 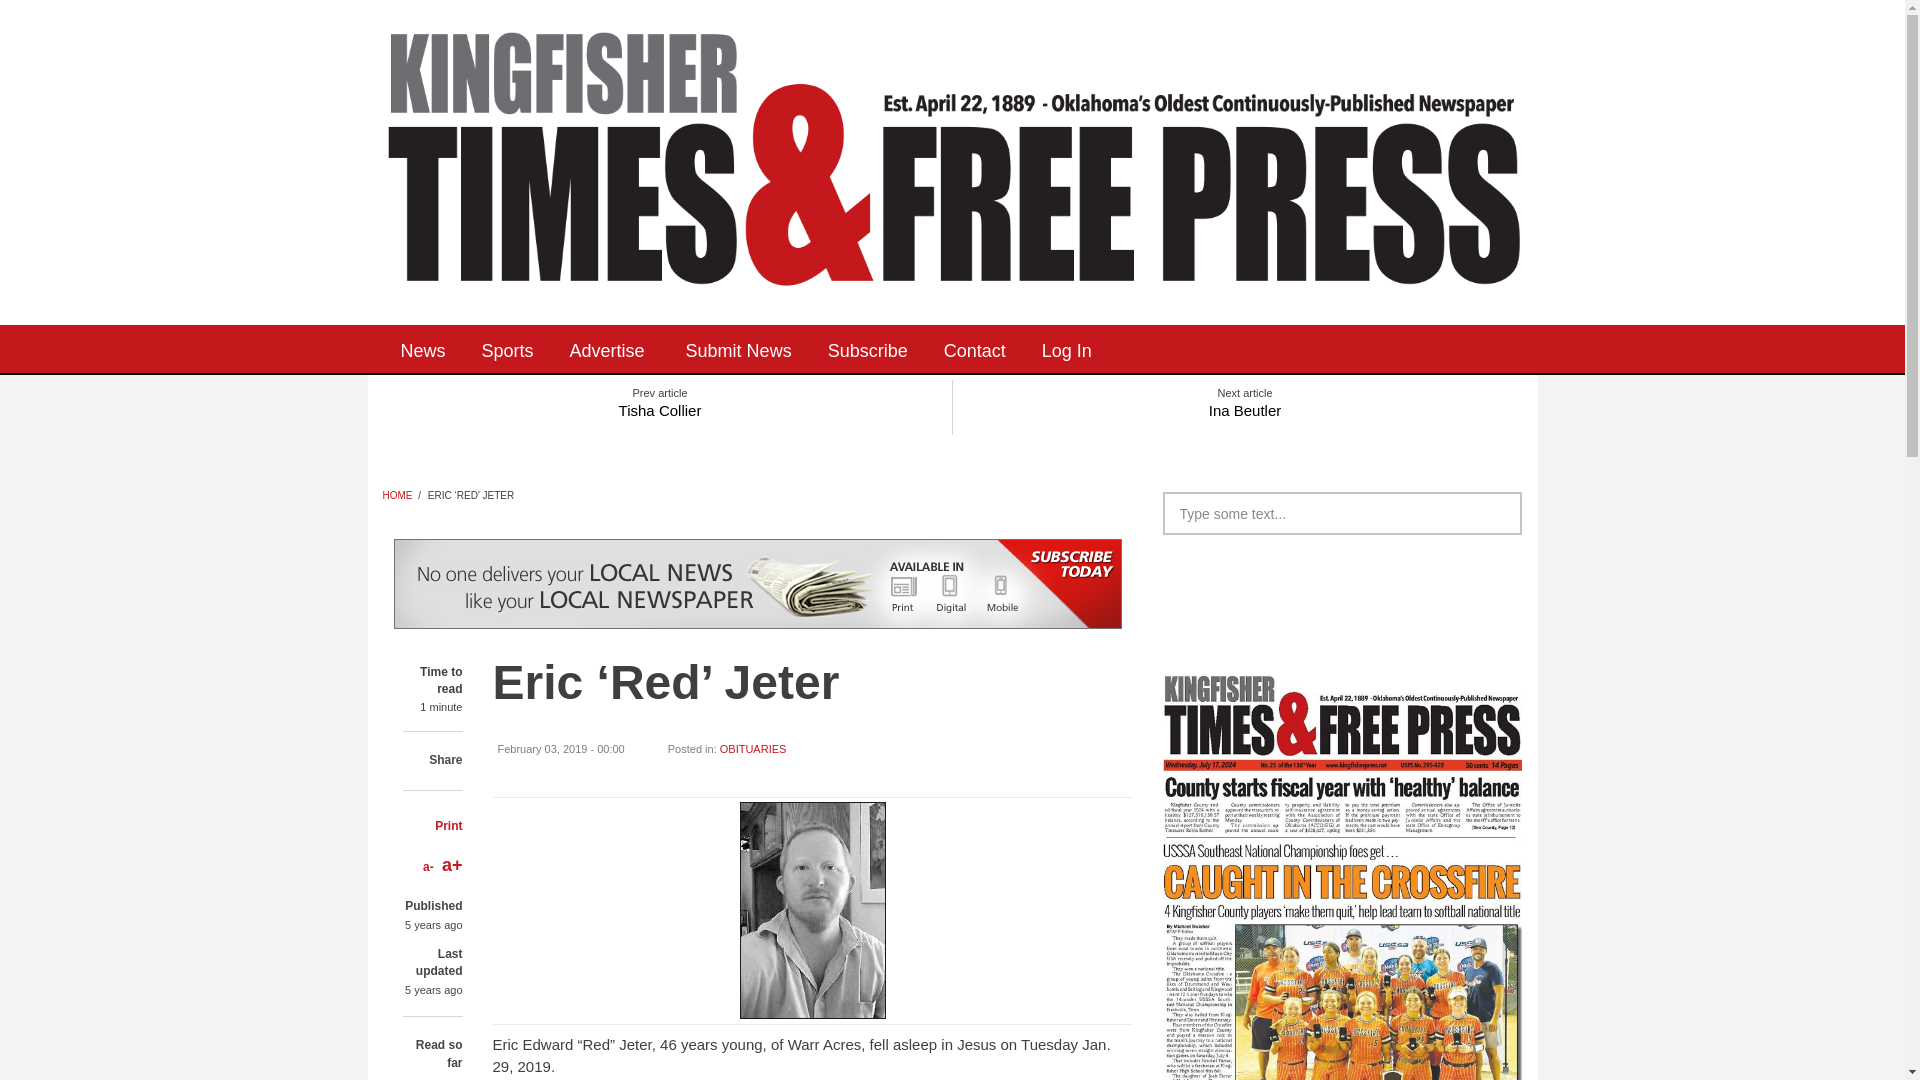 I want to click on Facebook, so click(x=1186, y=348).